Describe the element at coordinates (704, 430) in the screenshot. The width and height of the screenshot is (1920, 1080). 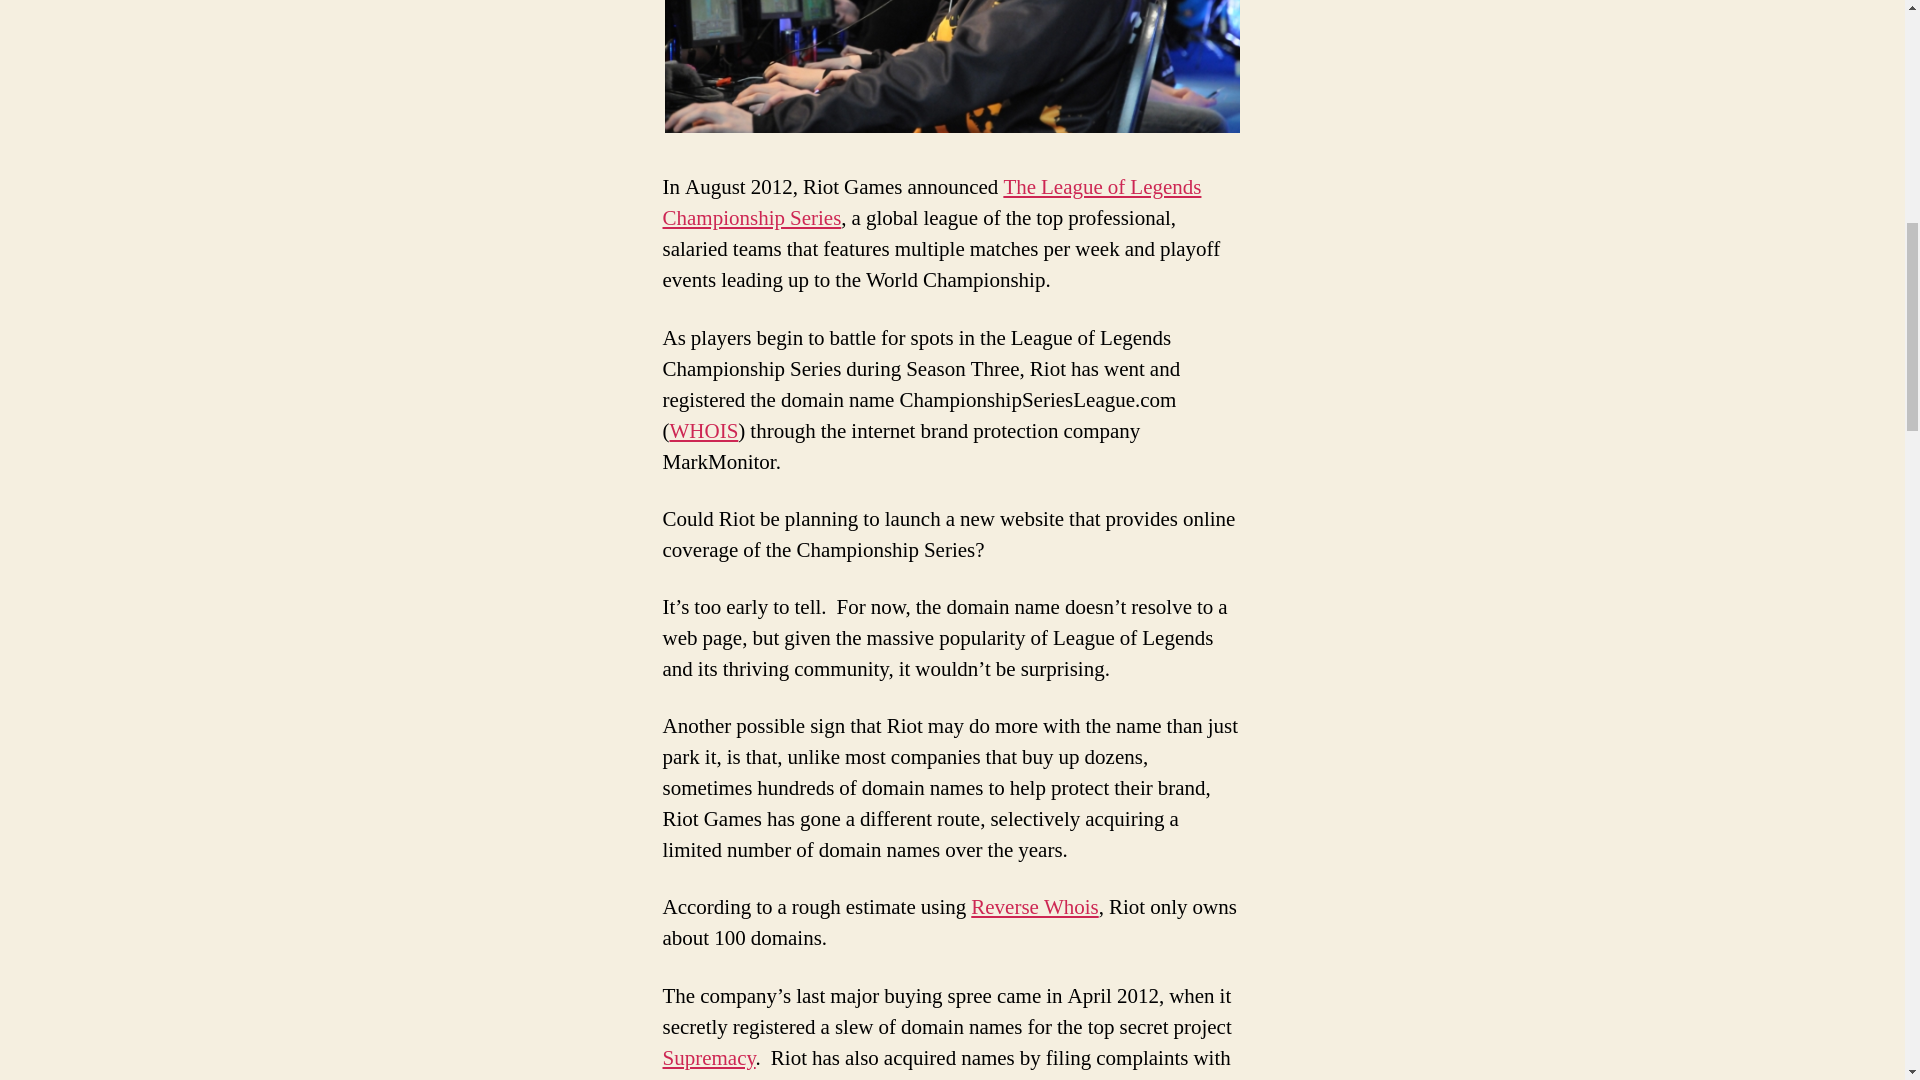
I see `WHOIS` at that location.